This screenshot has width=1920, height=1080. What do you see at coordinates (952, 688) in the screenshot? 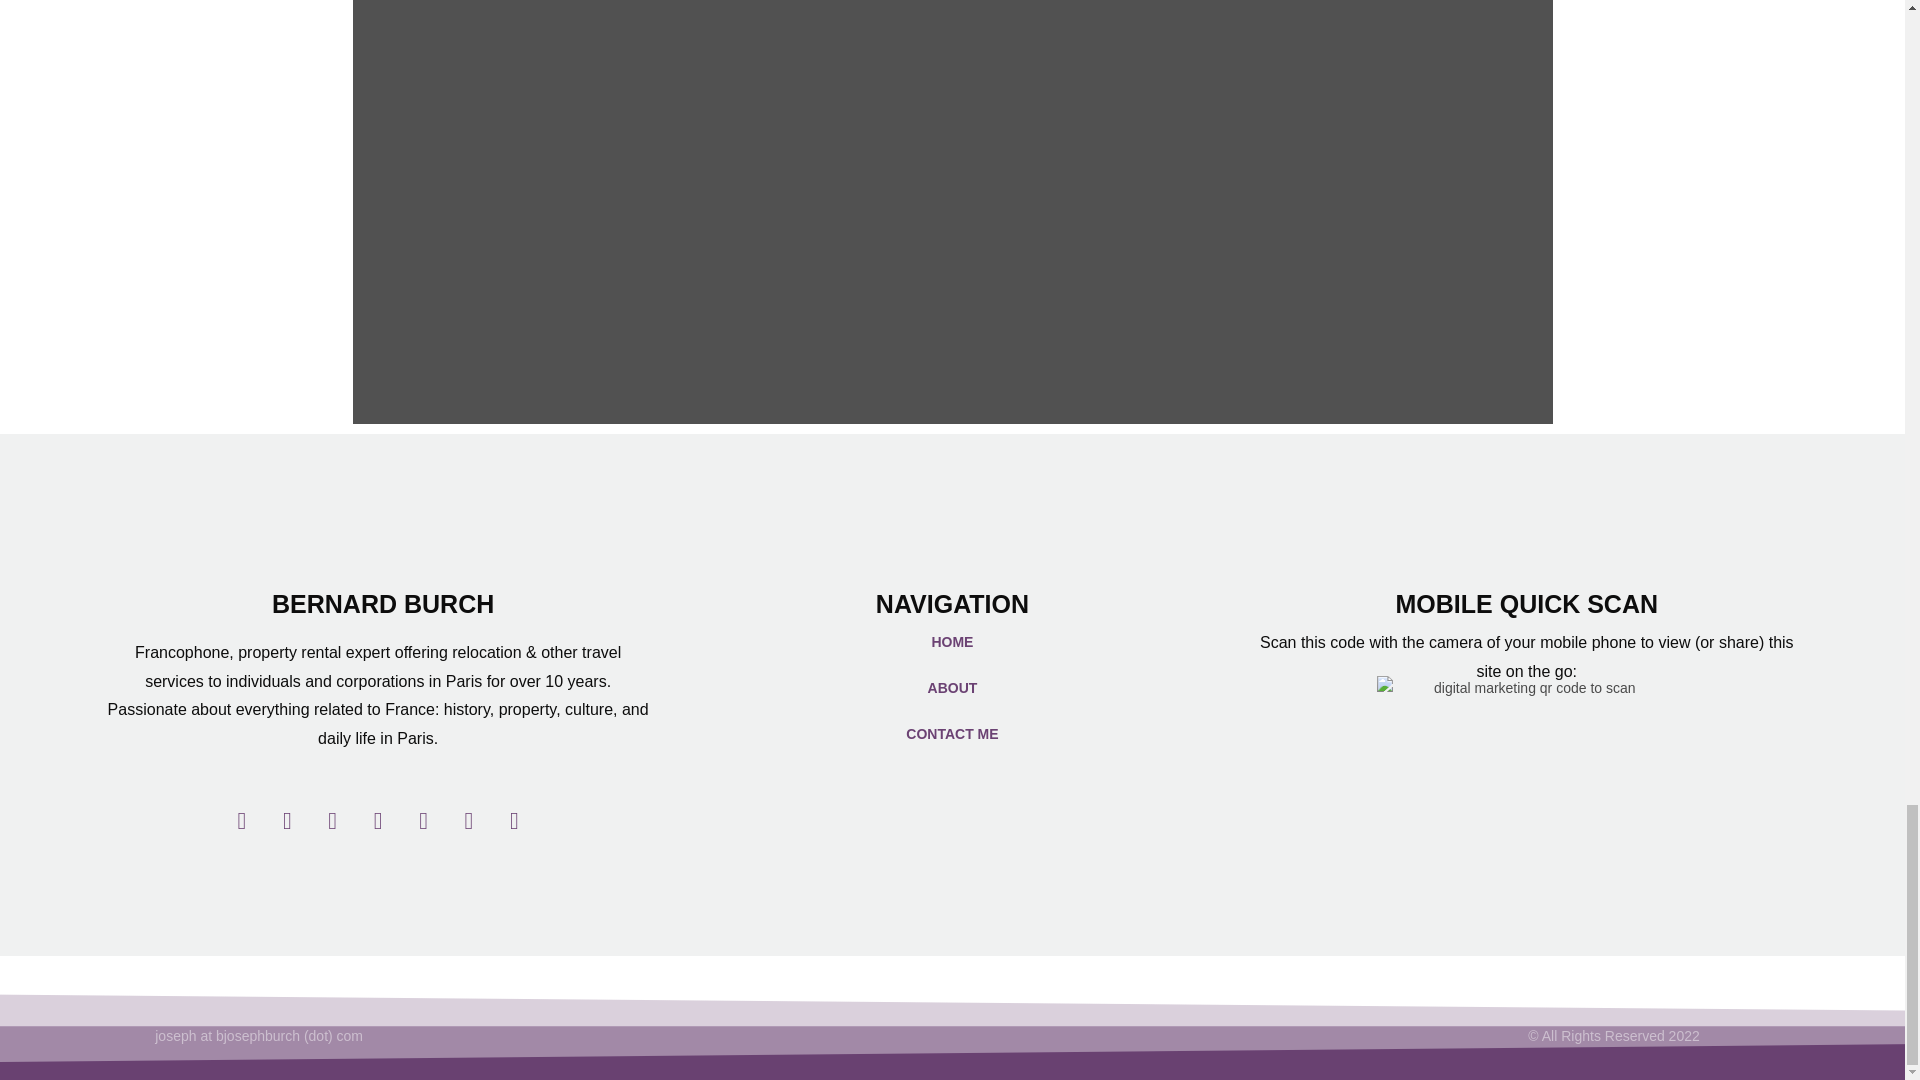
I see `ABOUT` at bounding box center [952, 688].